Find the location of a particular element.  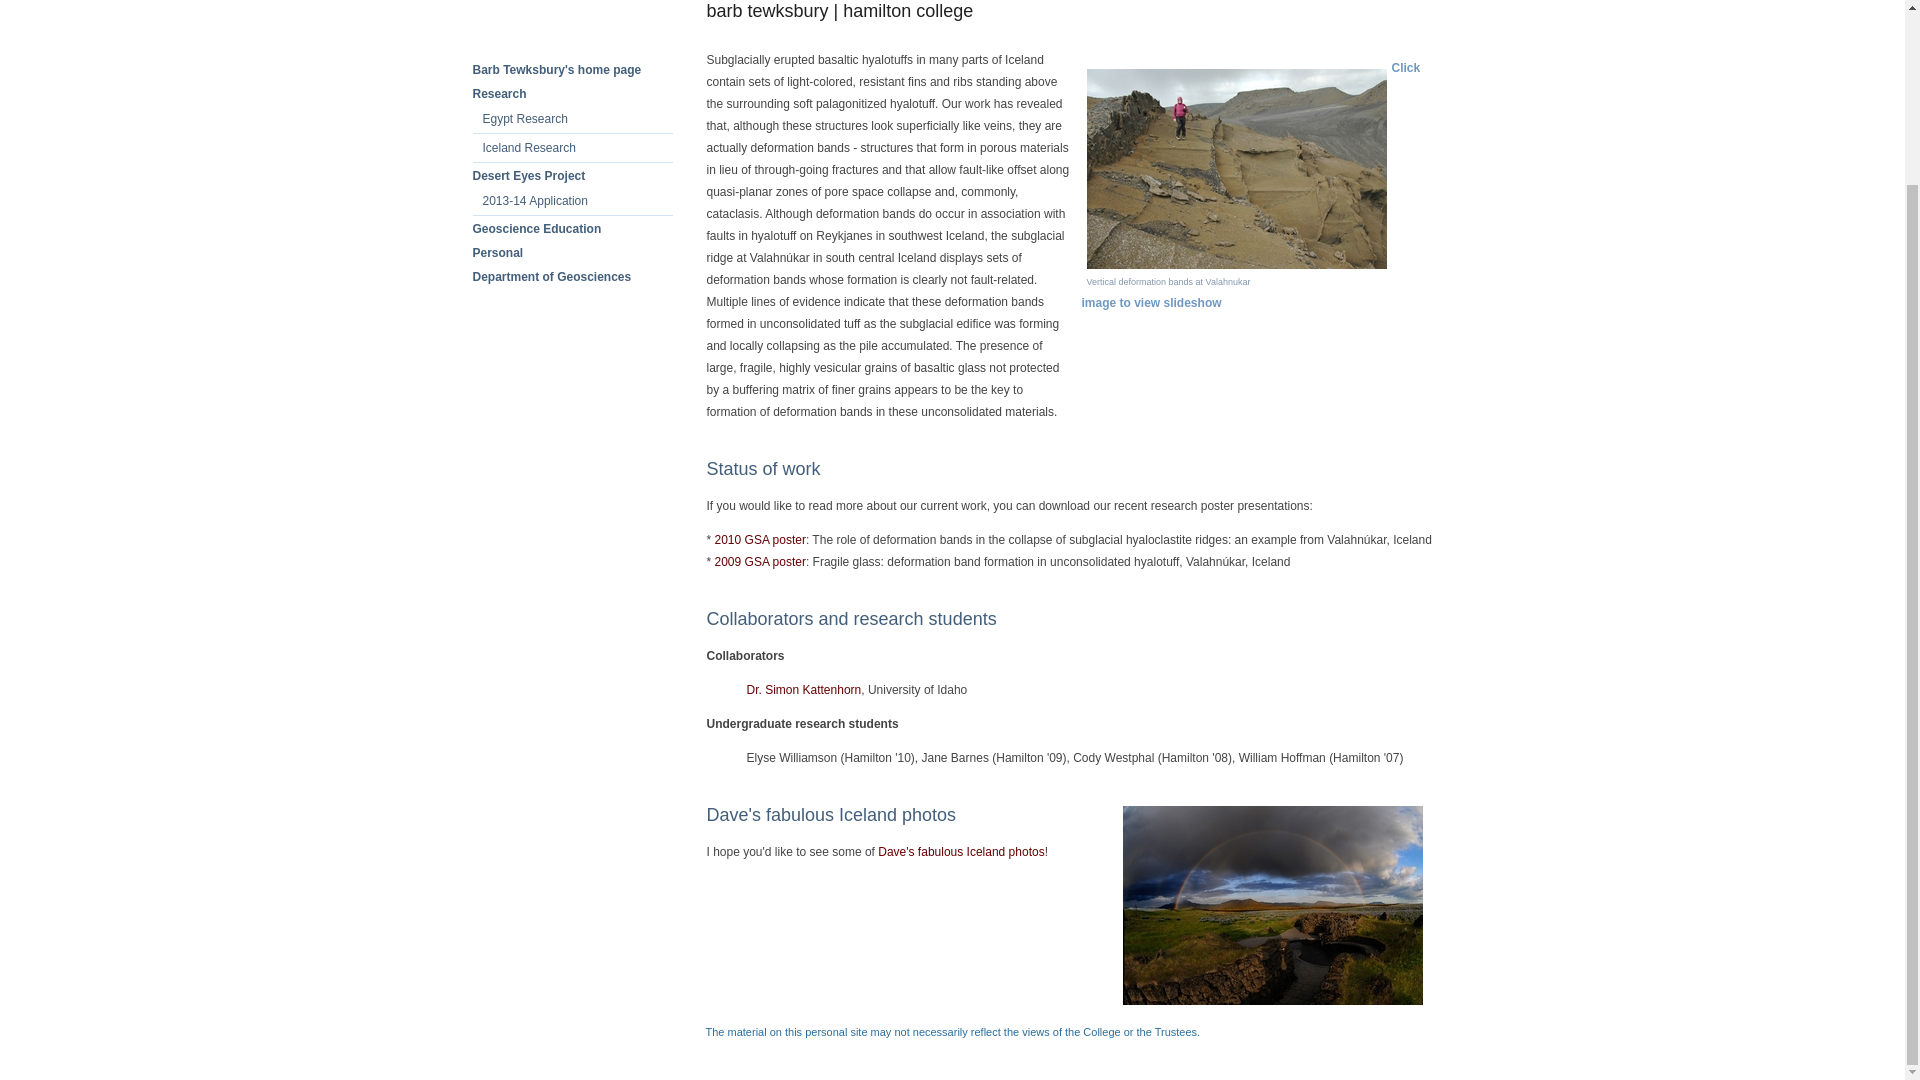

Geoscience Education is located at coordinates (536, 229).